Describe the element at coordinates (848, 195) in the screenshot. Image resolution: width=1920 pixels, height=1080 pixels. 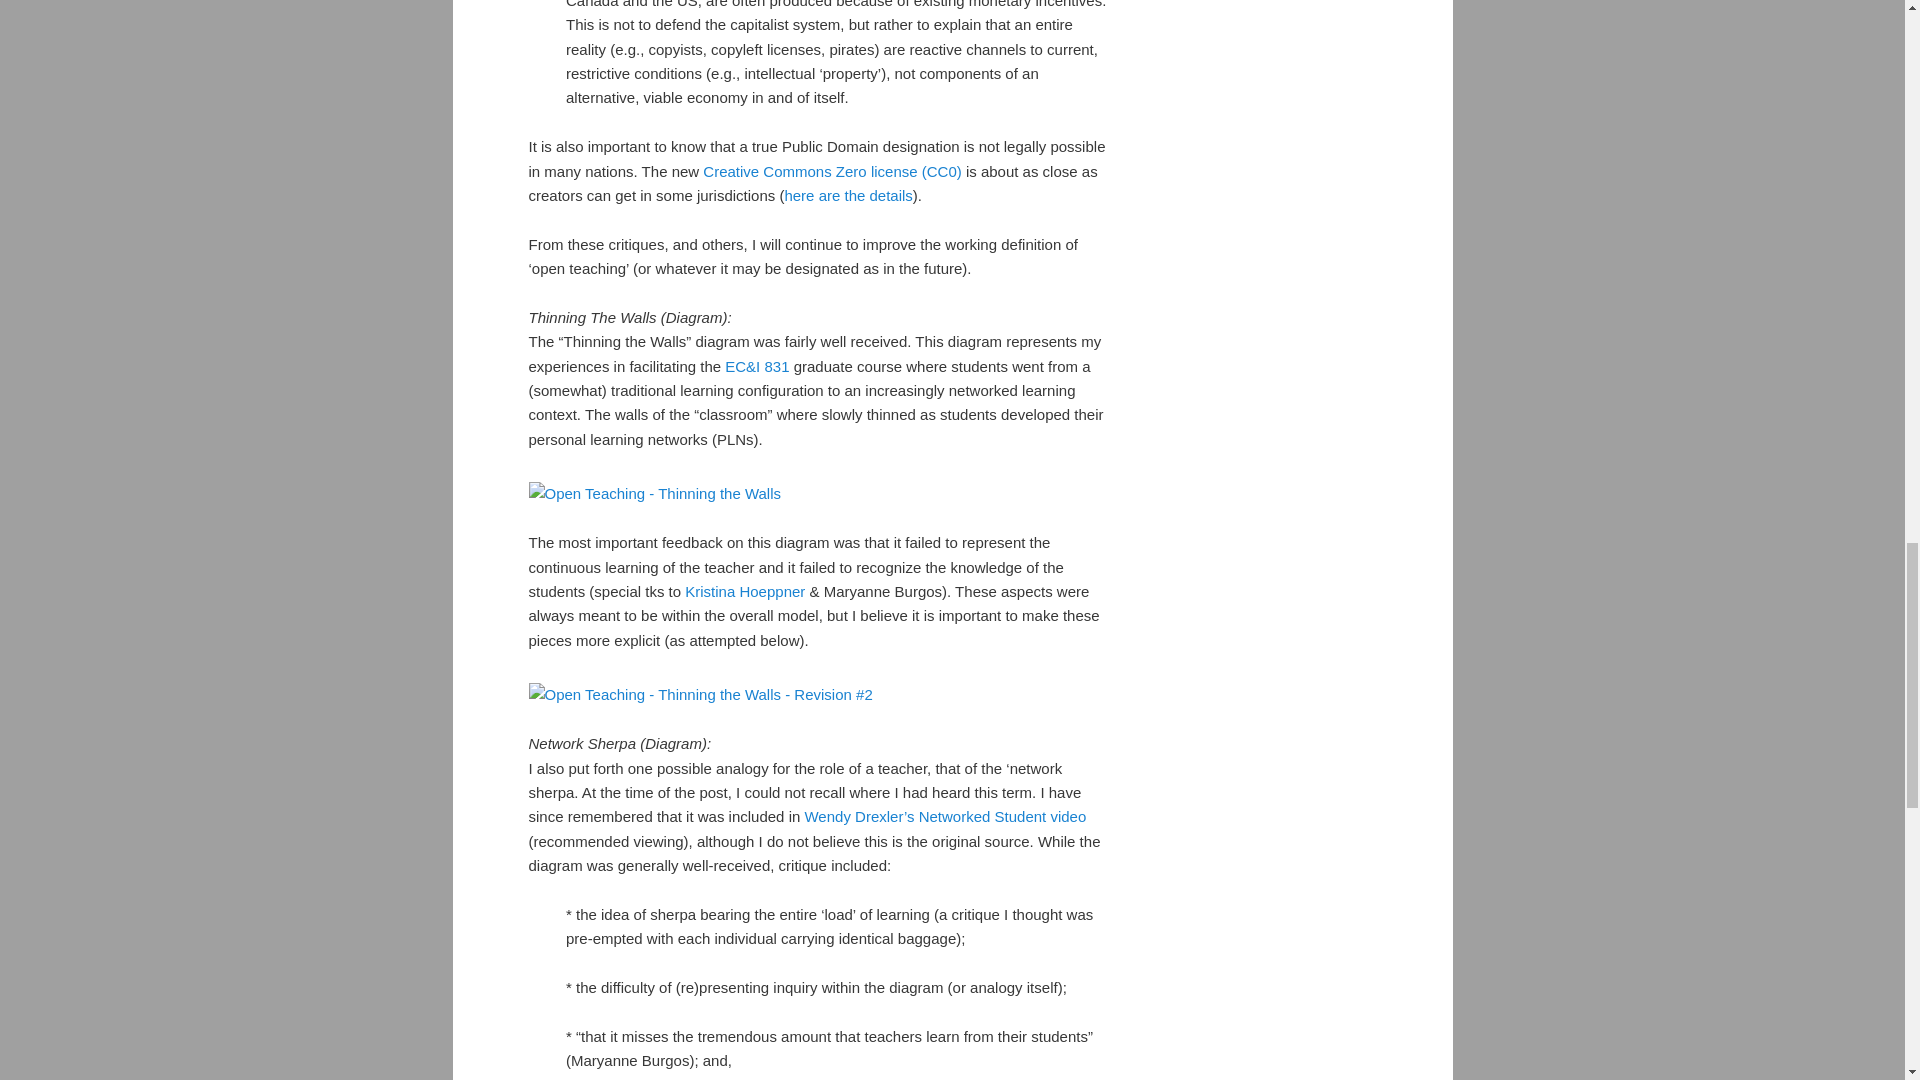
I see `here are the details` at that location.